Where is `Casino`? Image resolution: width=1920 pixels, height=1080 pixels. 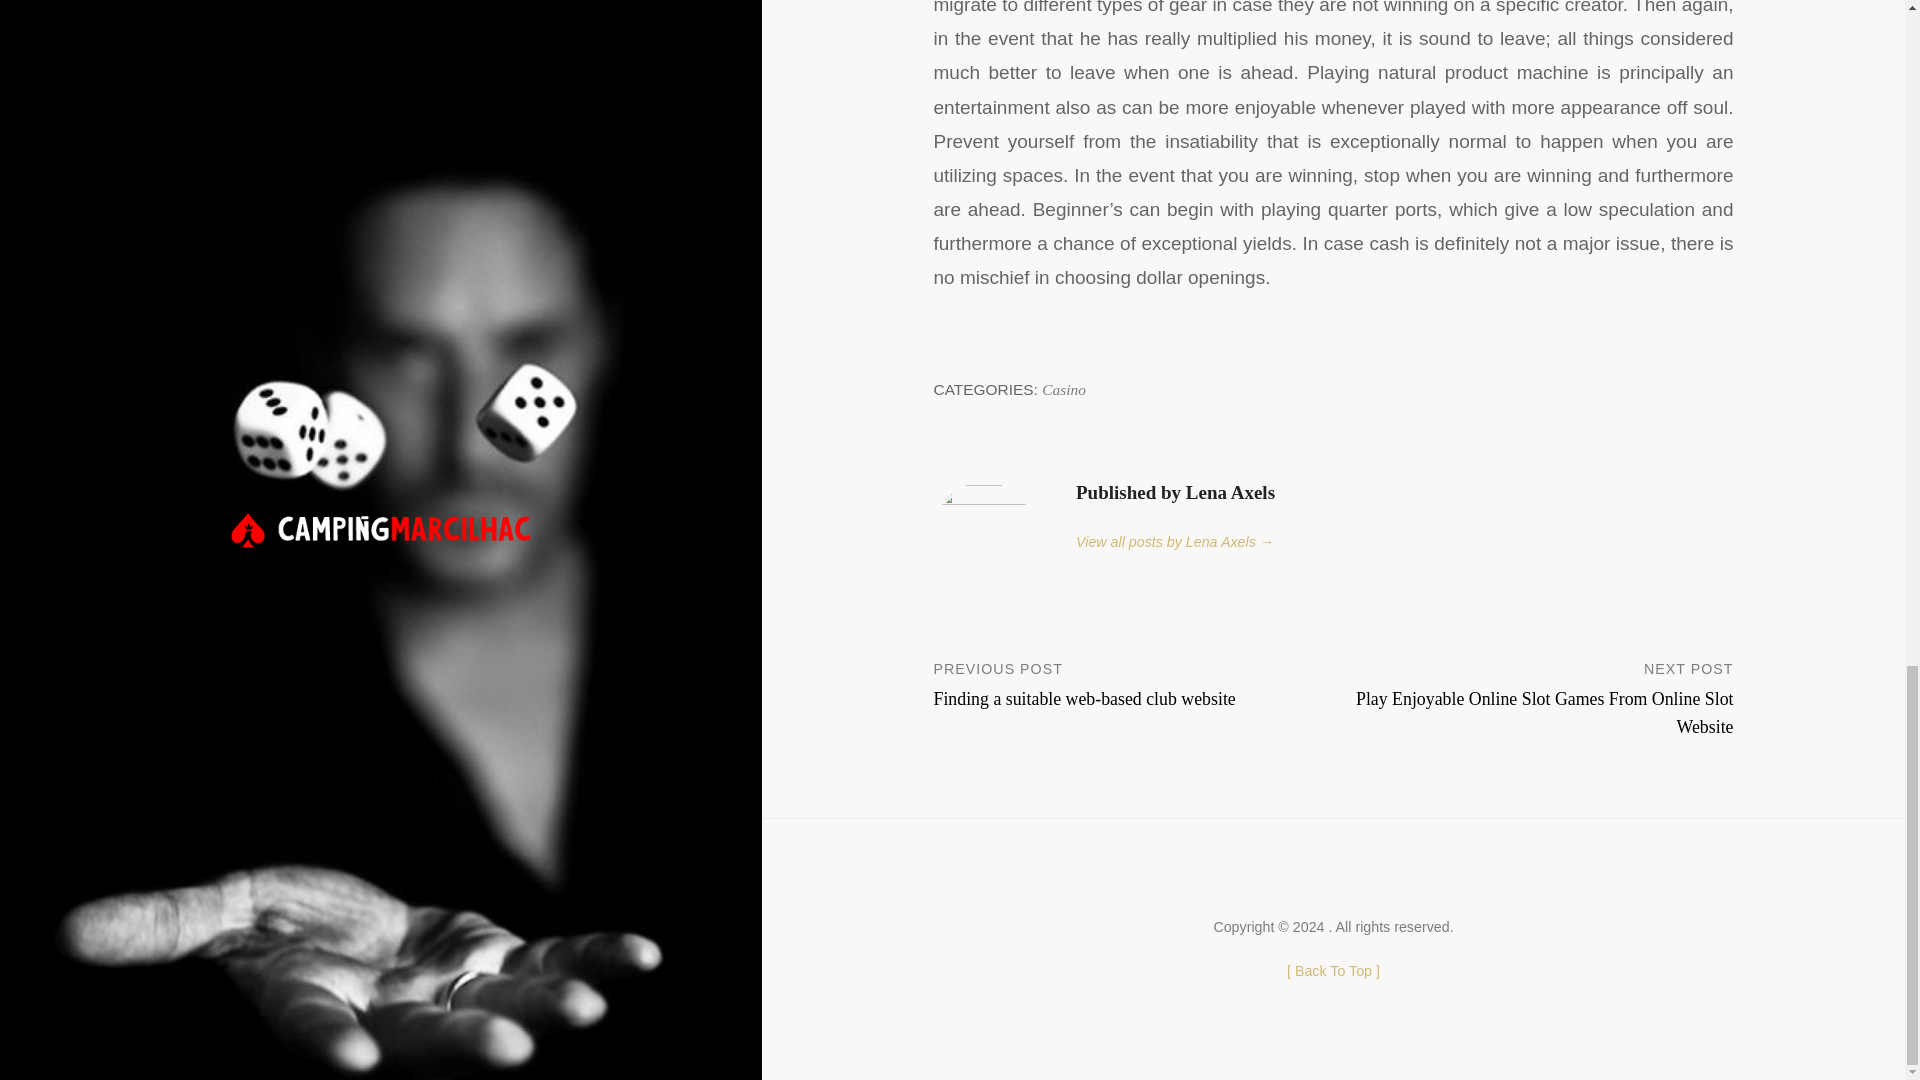
Casino is located at coordinates (1064, 390).